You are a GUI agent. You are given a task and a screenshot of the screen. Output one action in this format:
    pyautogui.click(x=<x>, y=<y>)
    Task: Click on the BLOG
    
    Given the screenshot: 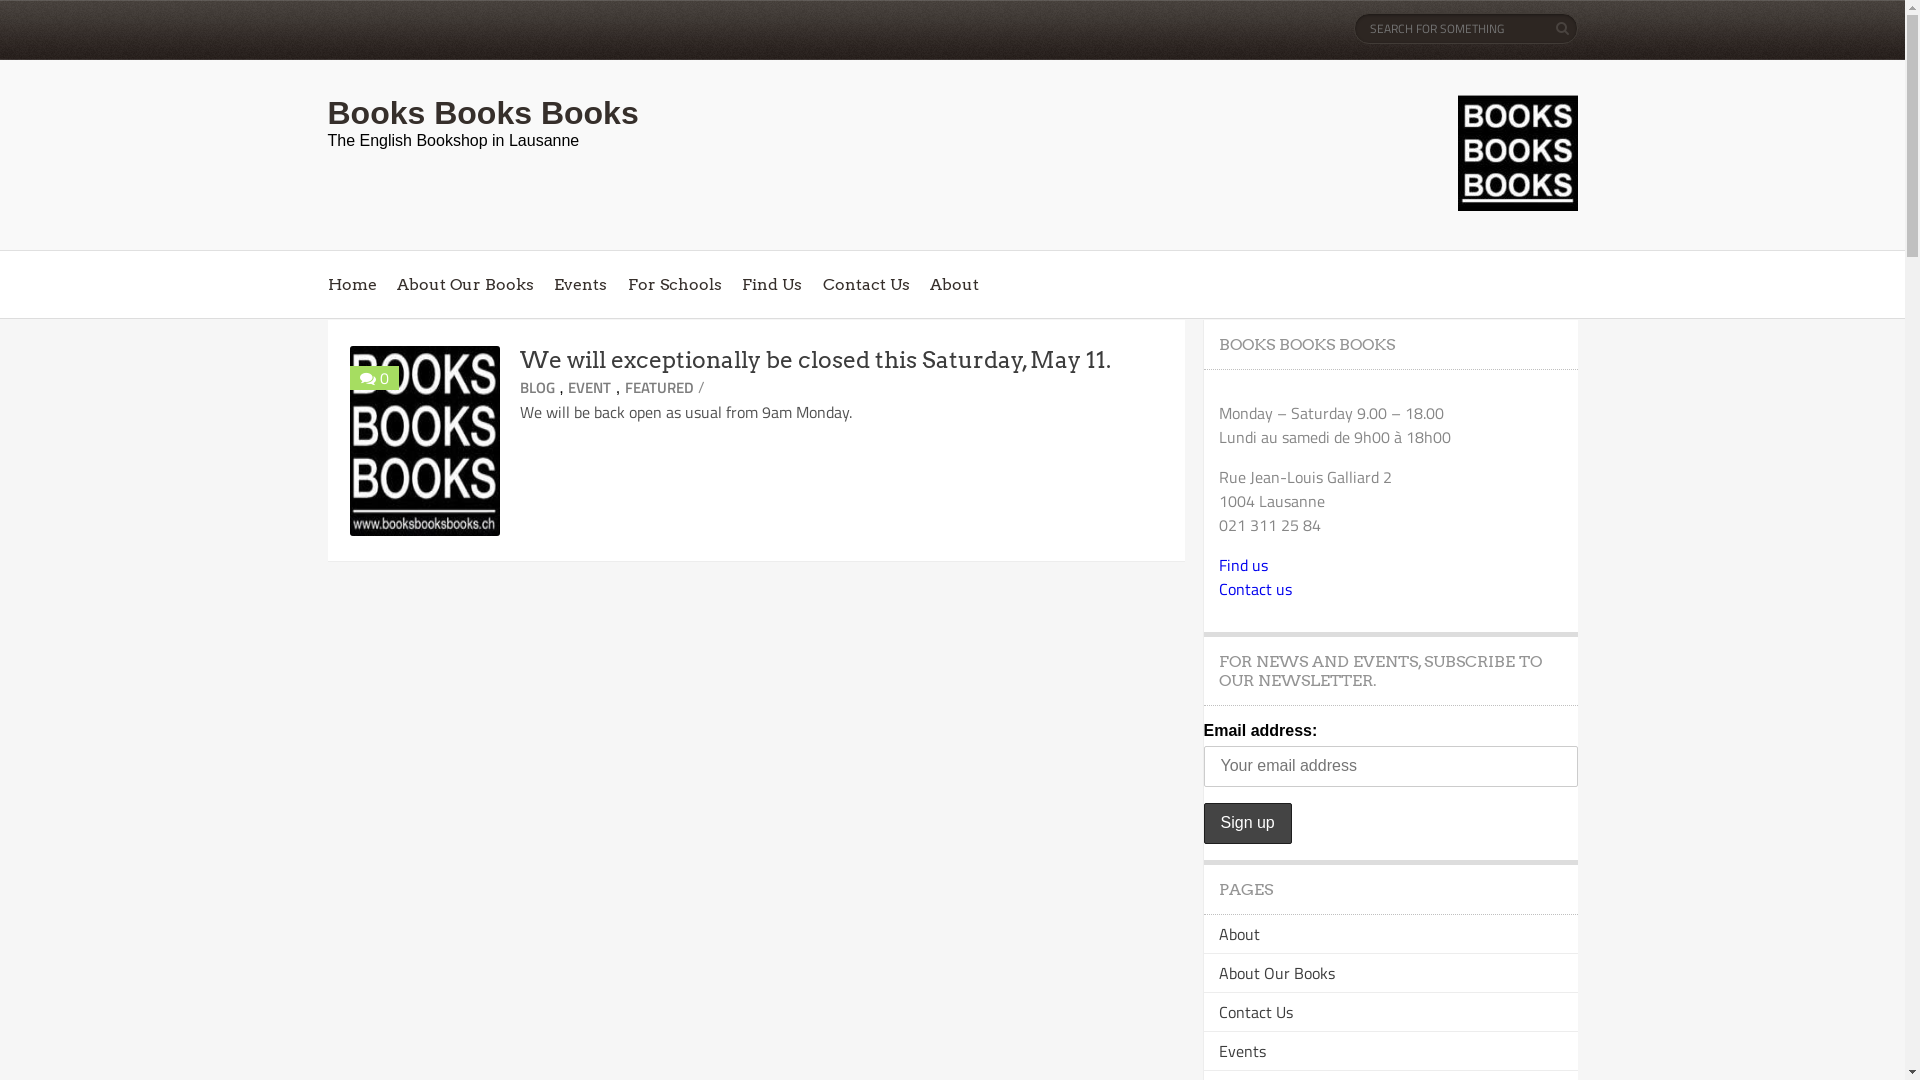 What is the action you would take?
    pyautogui.click(x=538, y=388)
    